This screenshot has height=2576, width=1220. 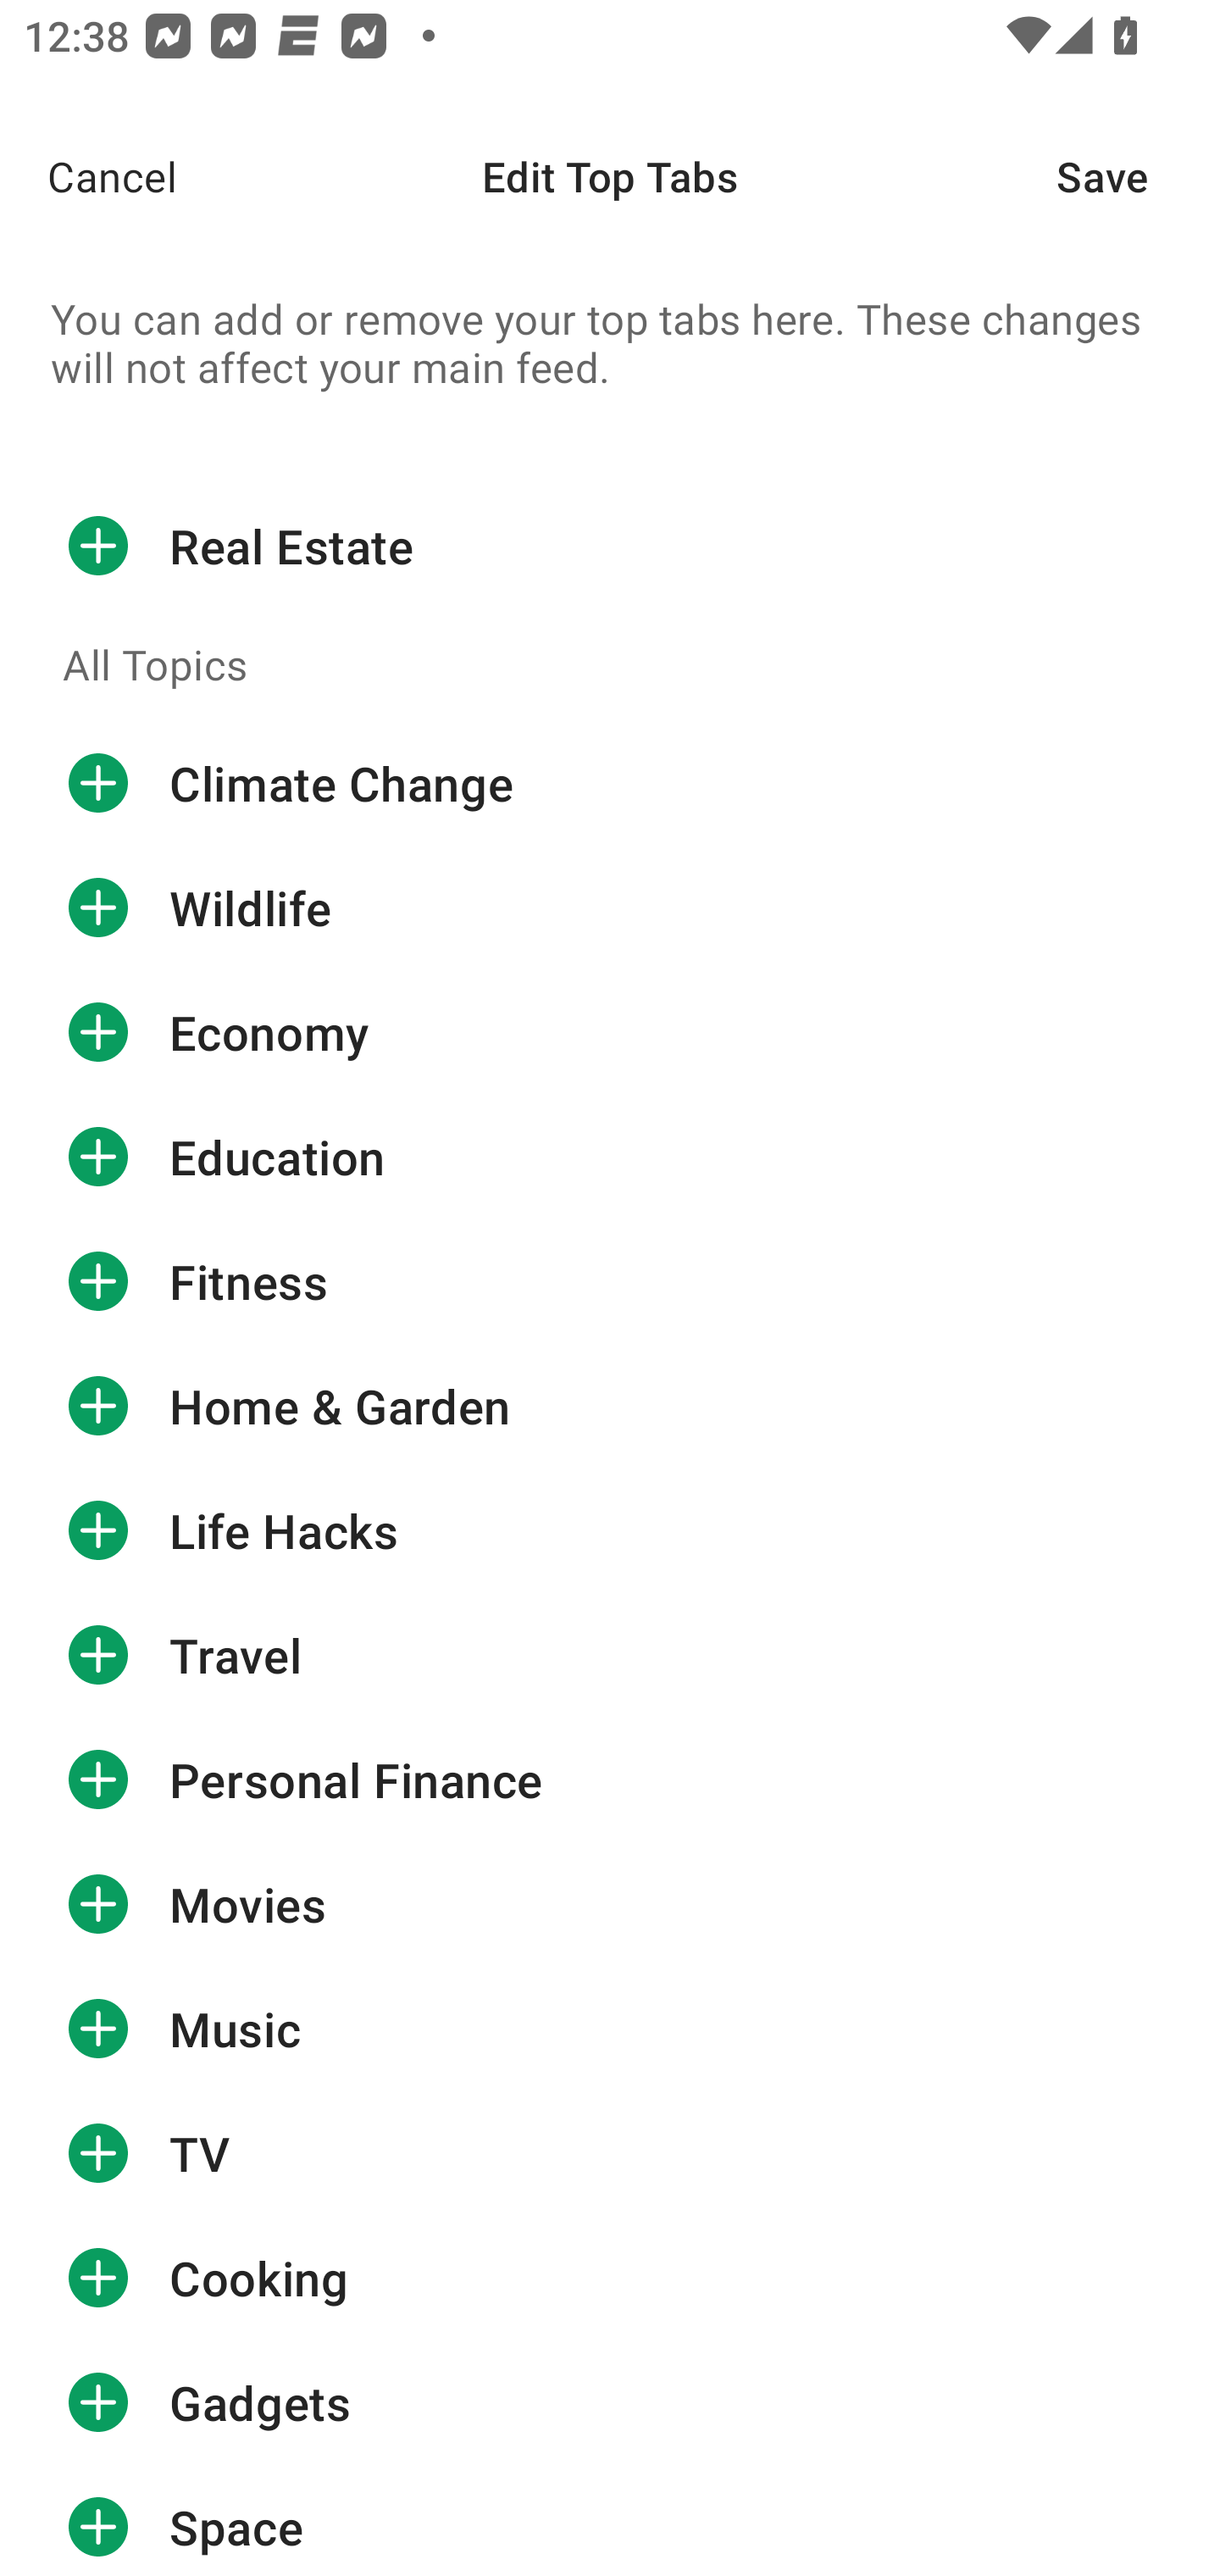 What do you see at coordinates (610, 1156) in the screenshot?
I see `Education` at bounding box center [610, 1156].